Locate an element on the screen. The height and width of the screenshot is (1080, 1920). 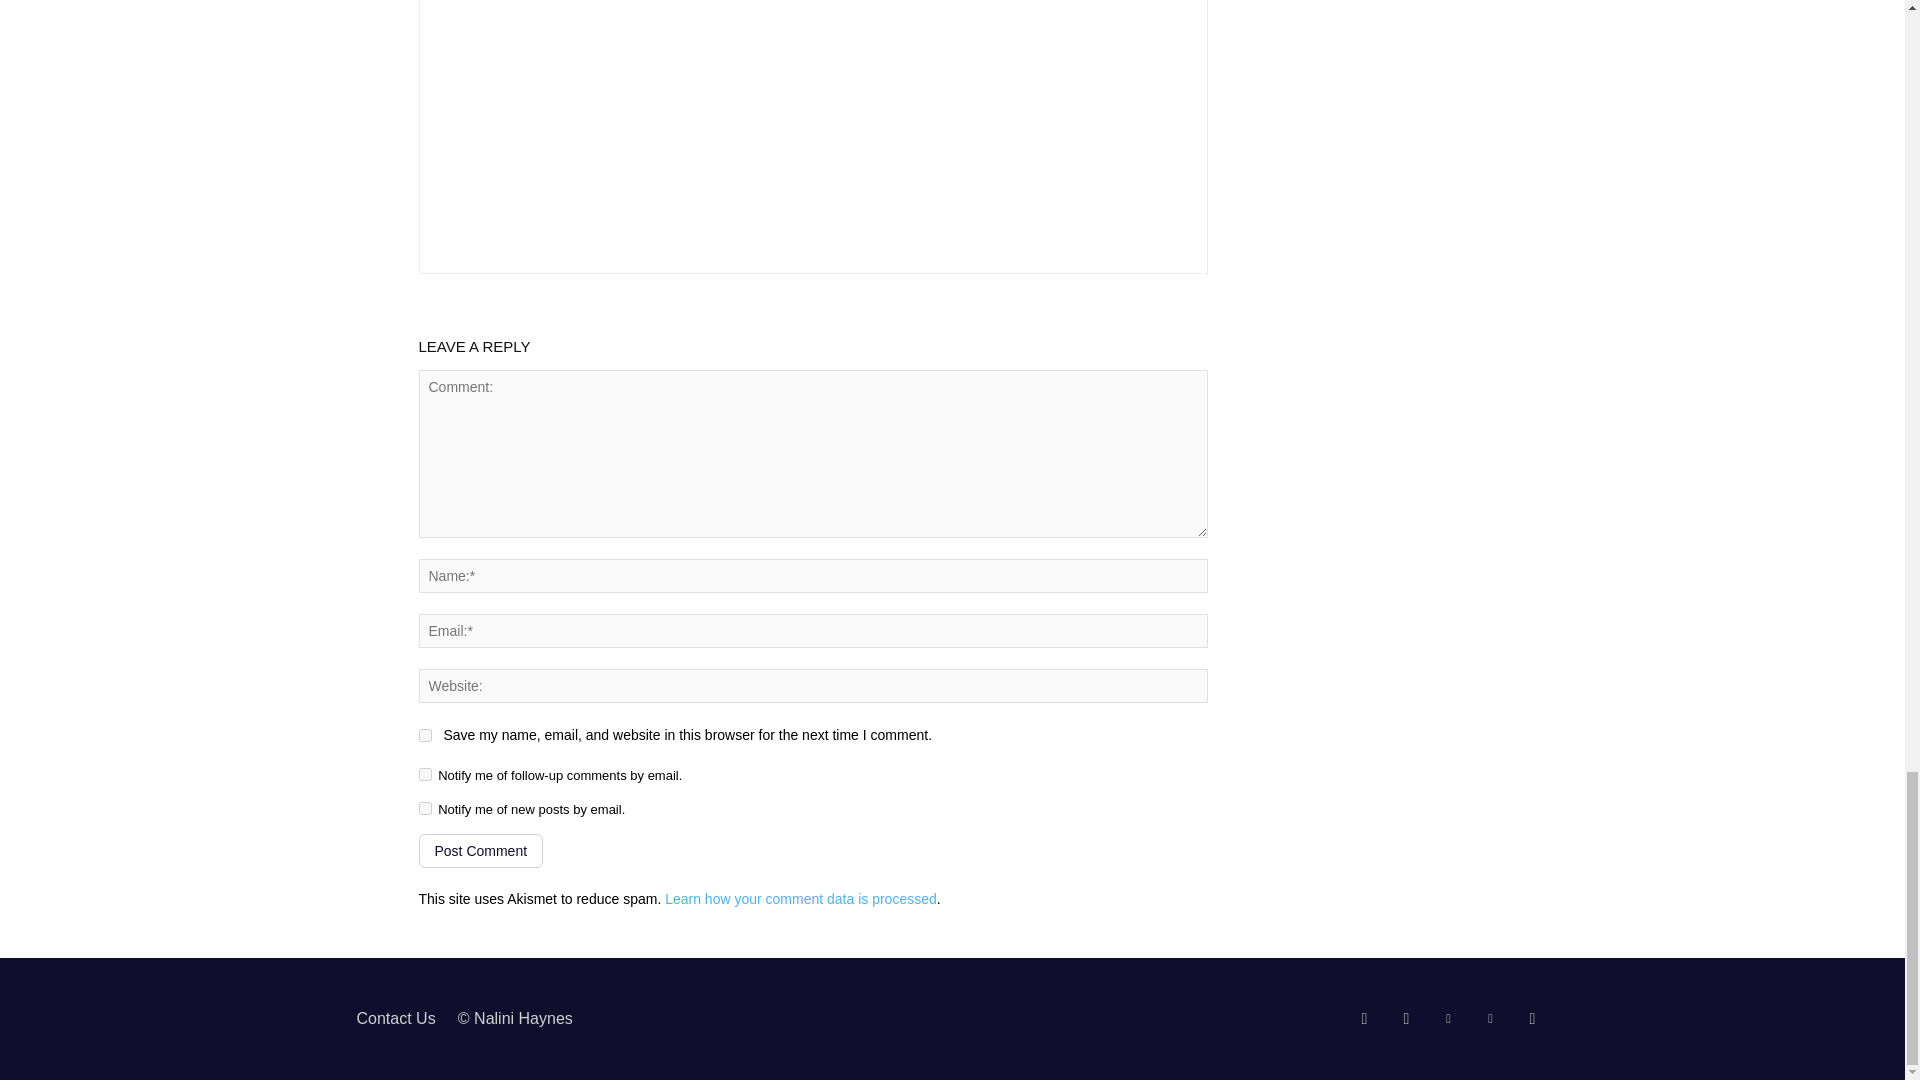
subscribe is located at coordinates (424, 774).